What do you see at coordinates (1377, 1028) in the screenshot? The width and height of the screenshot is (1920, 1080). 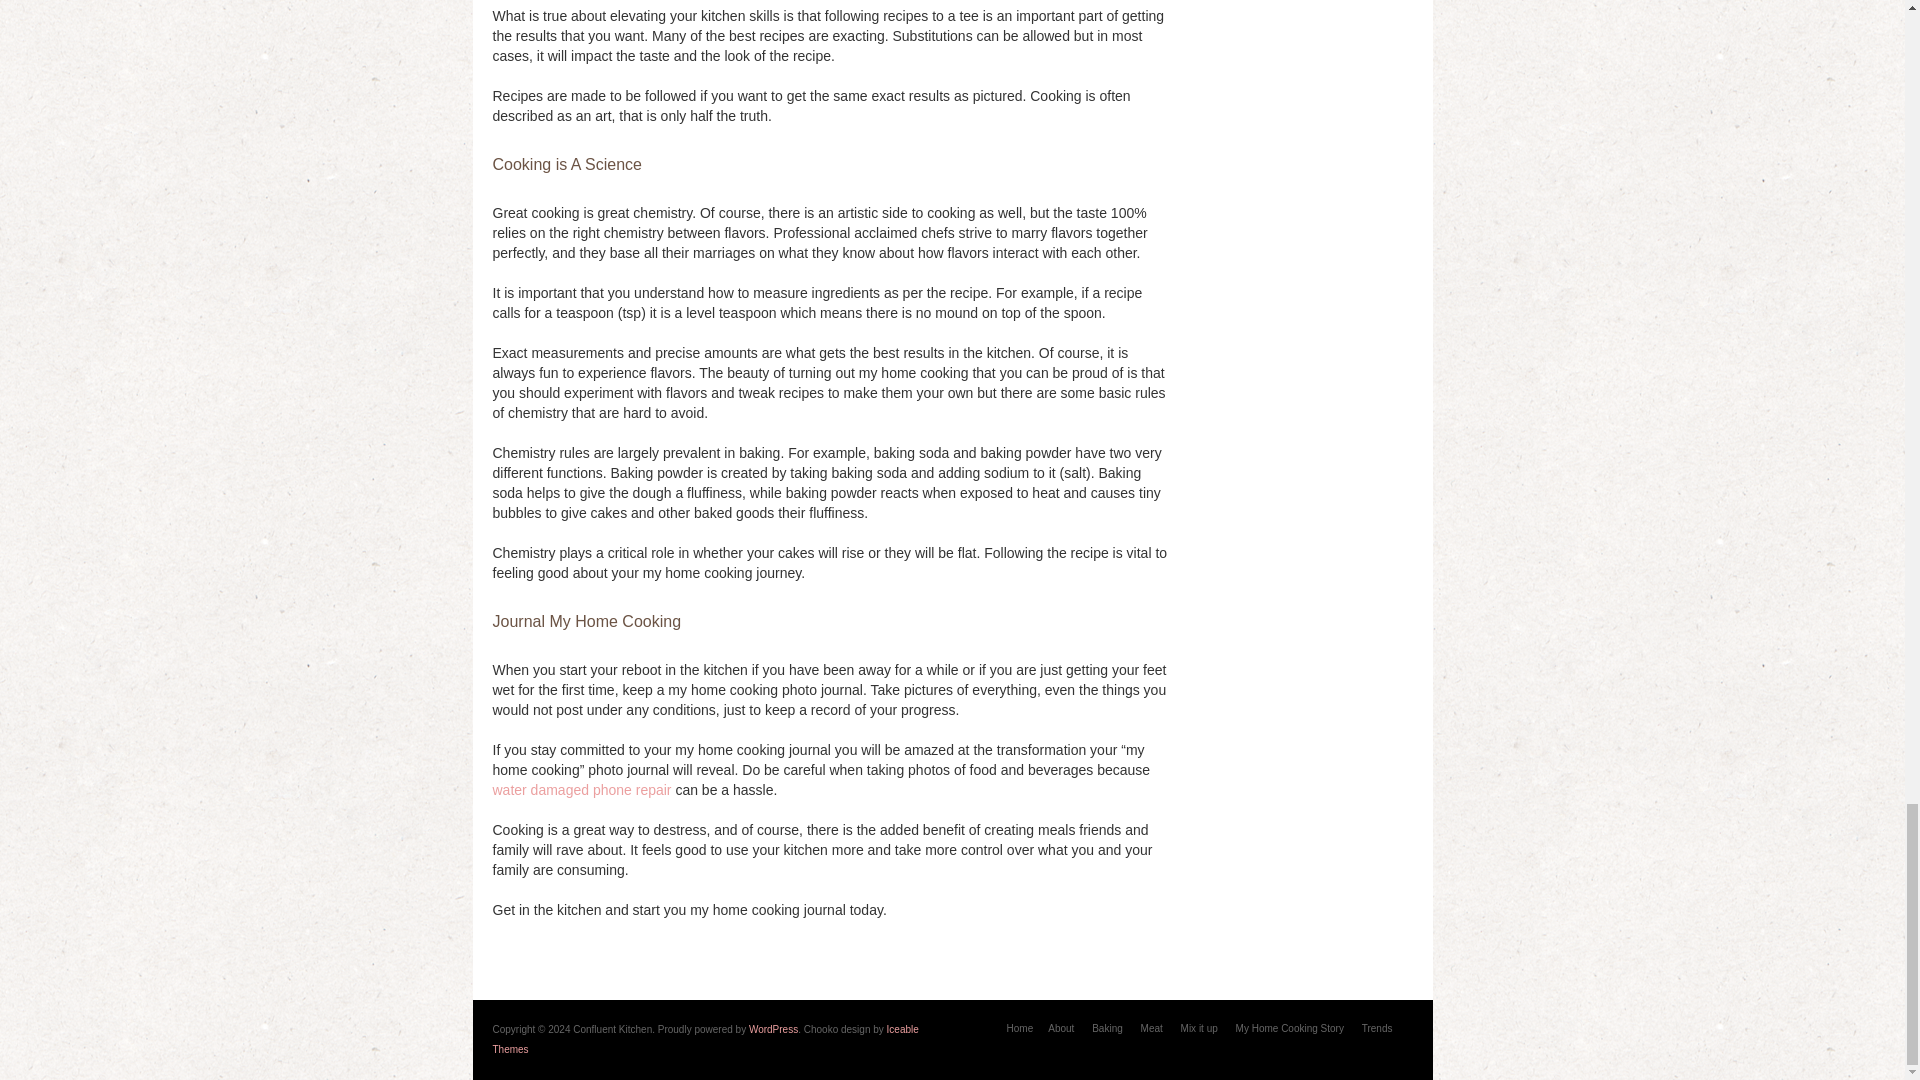 I see `Trends` at bounding box center [1377, 1028].